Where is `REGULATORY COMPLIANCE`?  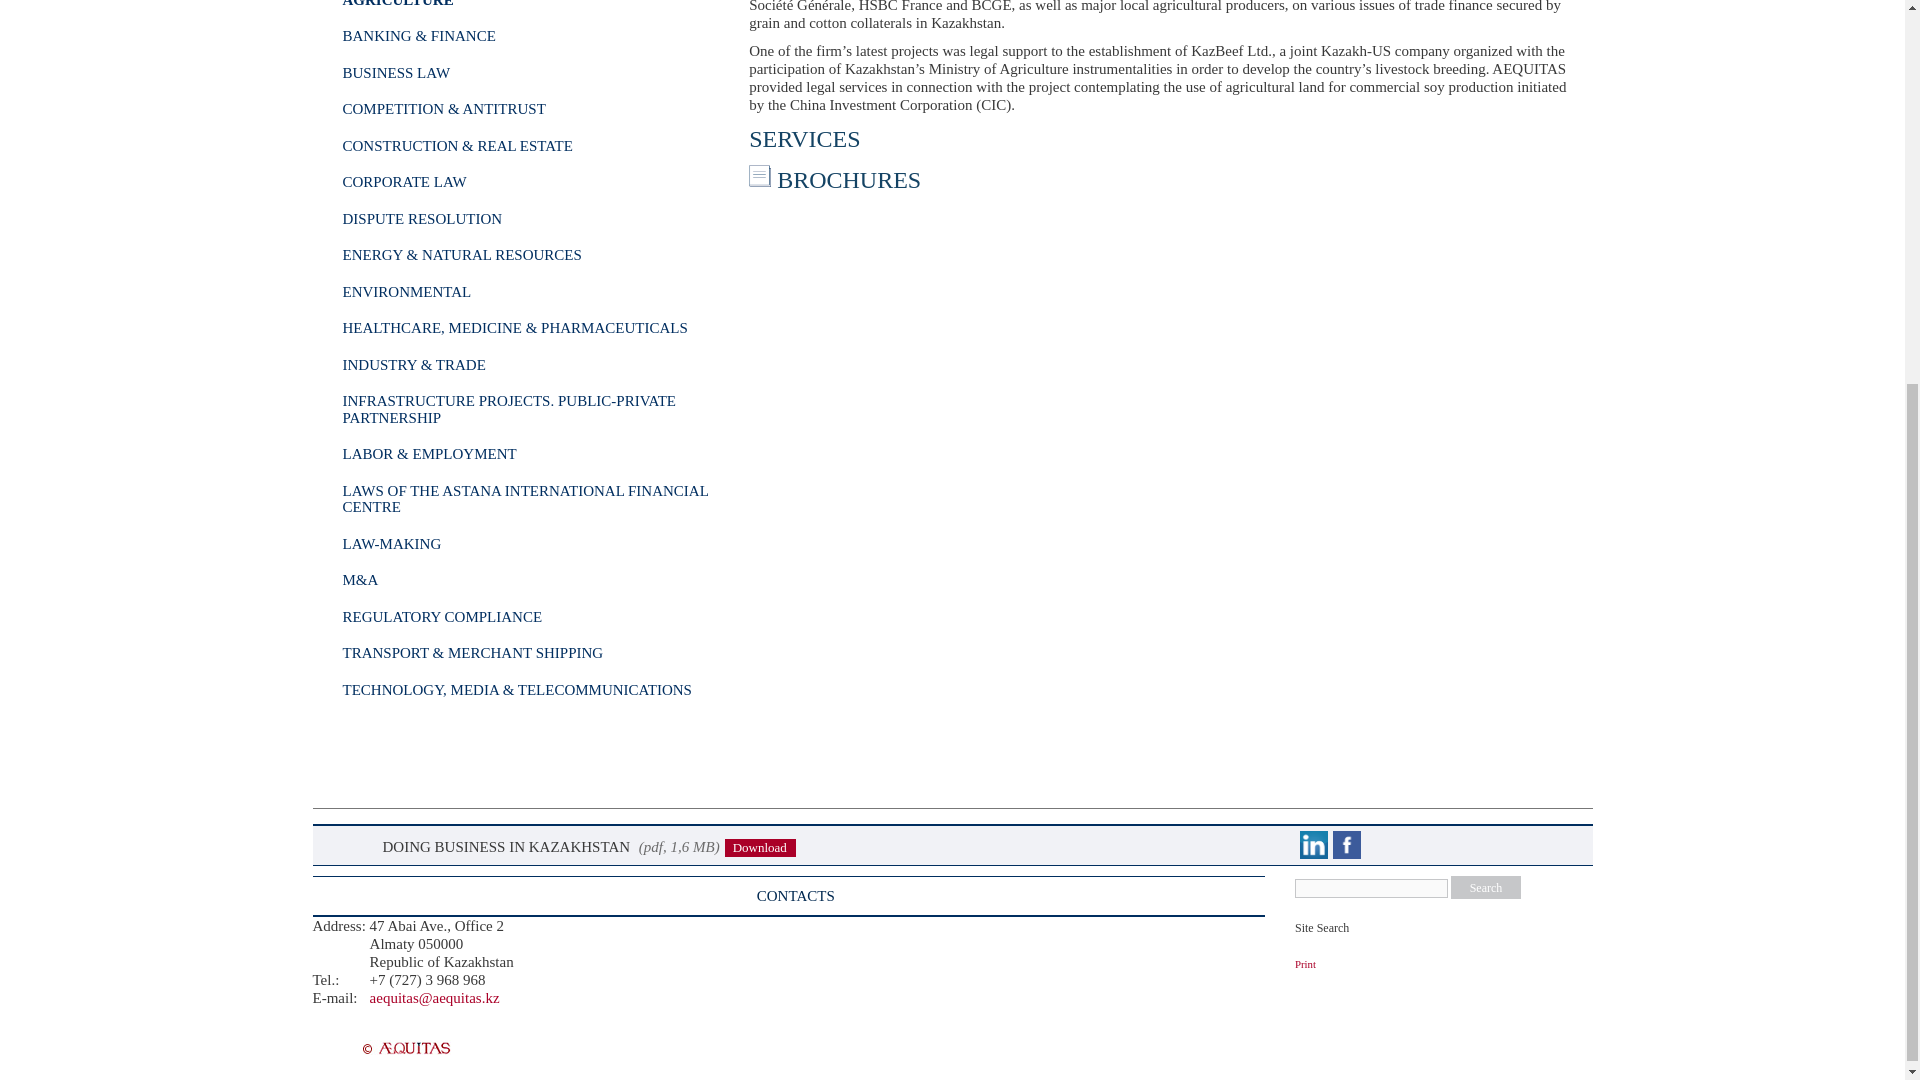 REGULATORY COMPLIANCE is located at coordinates (441, 617).